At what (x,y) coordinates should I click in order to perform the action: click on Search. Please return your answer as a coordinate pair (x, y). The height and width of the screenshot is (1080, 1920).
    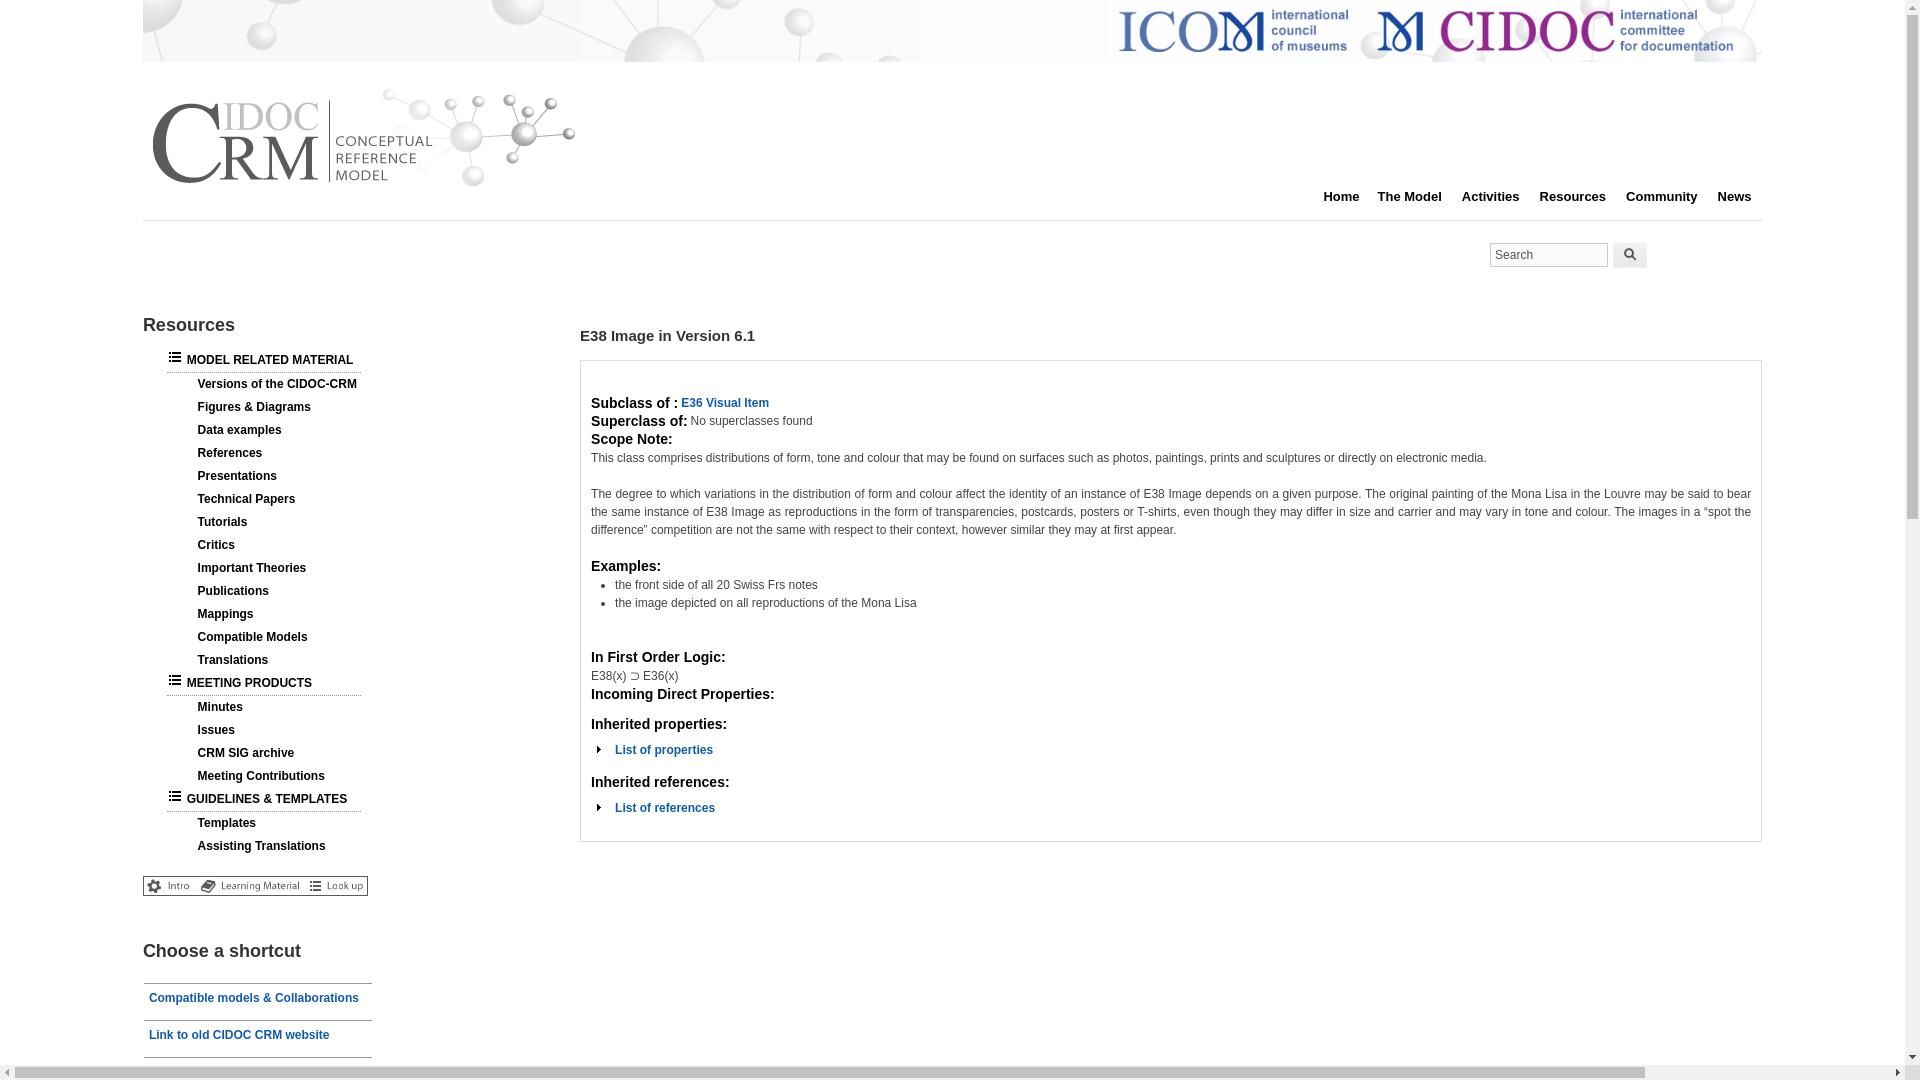
    Looking at the image, I should click on (1630, 255).